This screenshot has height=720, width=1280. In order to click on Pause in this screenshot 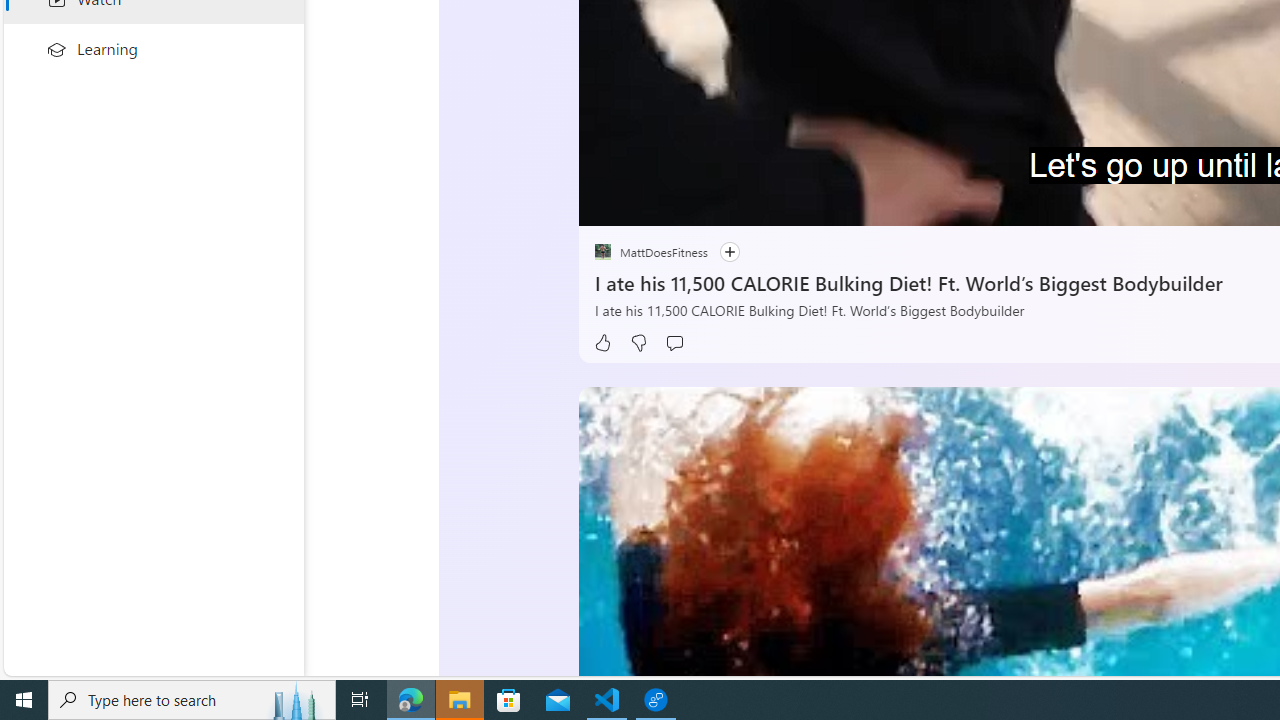, I will do `click(608, 203)`.